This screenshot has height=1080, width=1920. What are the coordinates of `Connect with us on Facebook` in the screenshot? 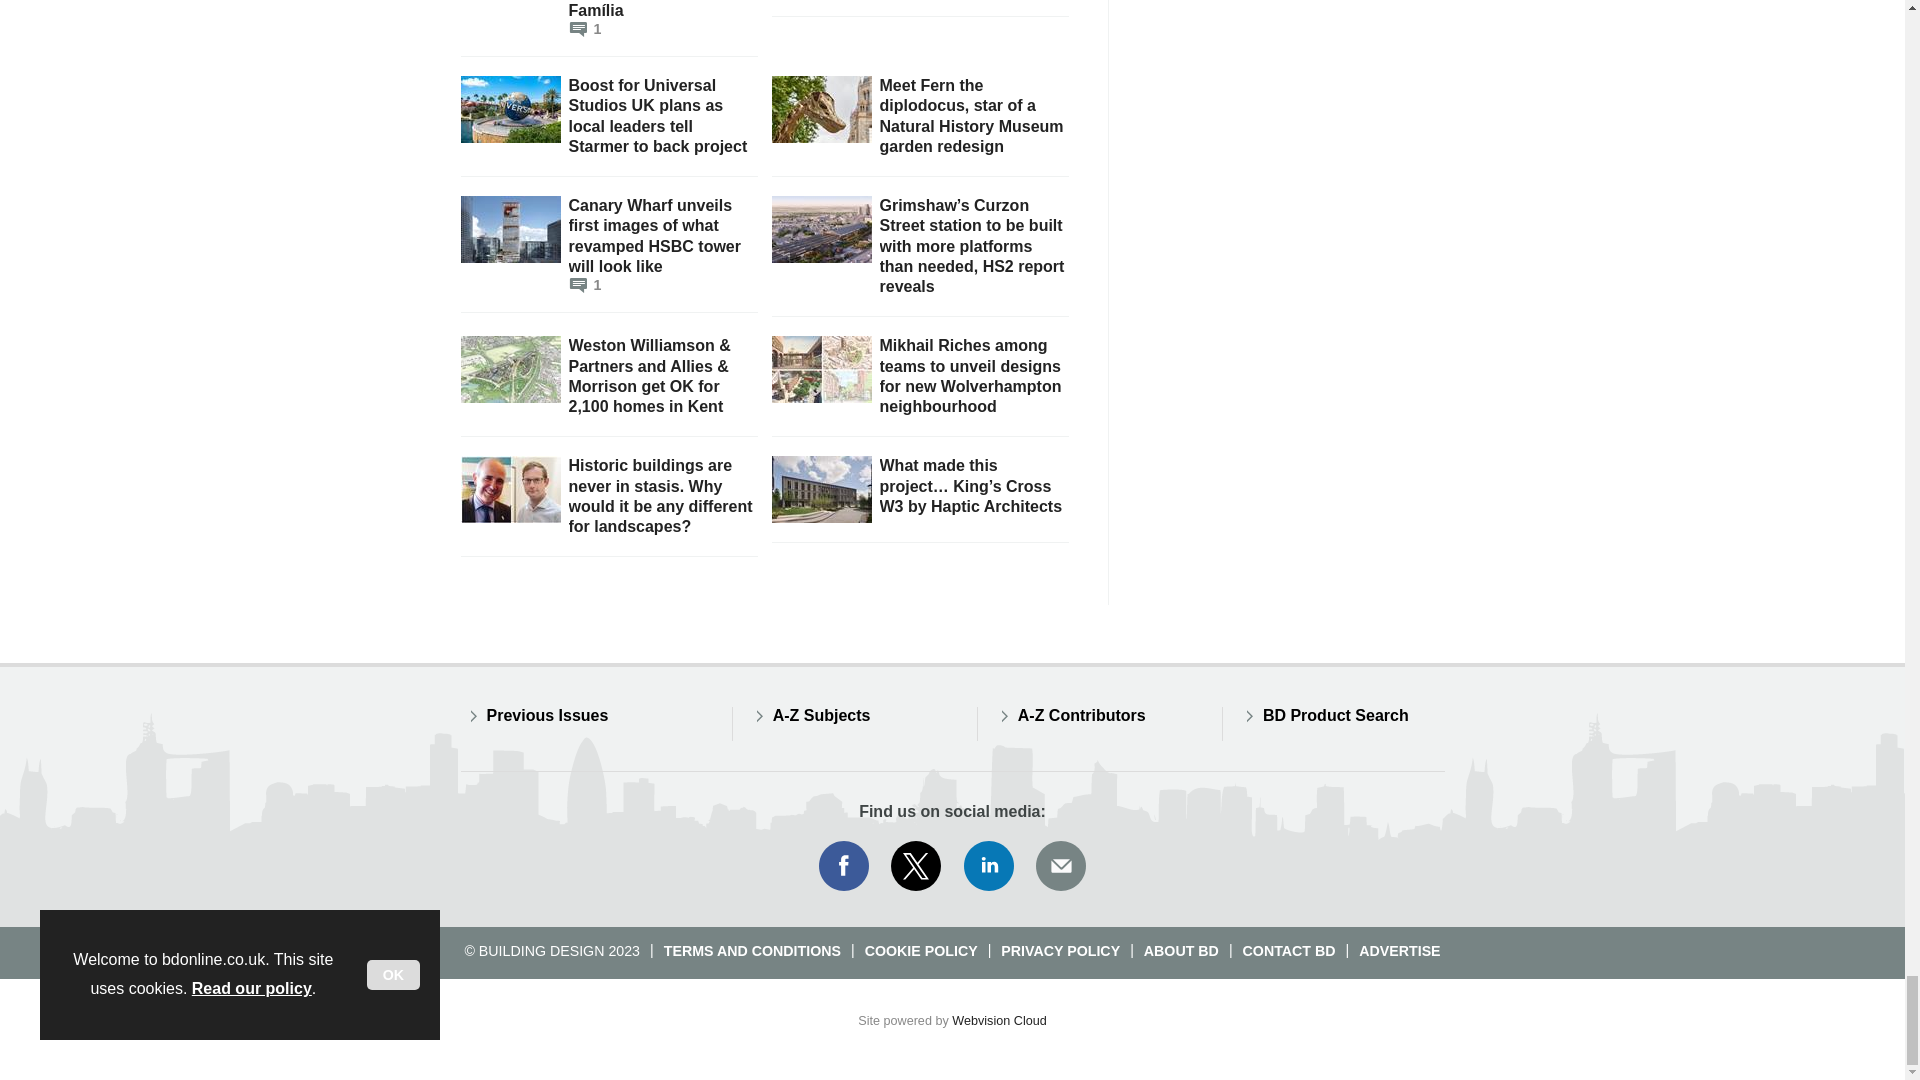 It's located at (843, 866).